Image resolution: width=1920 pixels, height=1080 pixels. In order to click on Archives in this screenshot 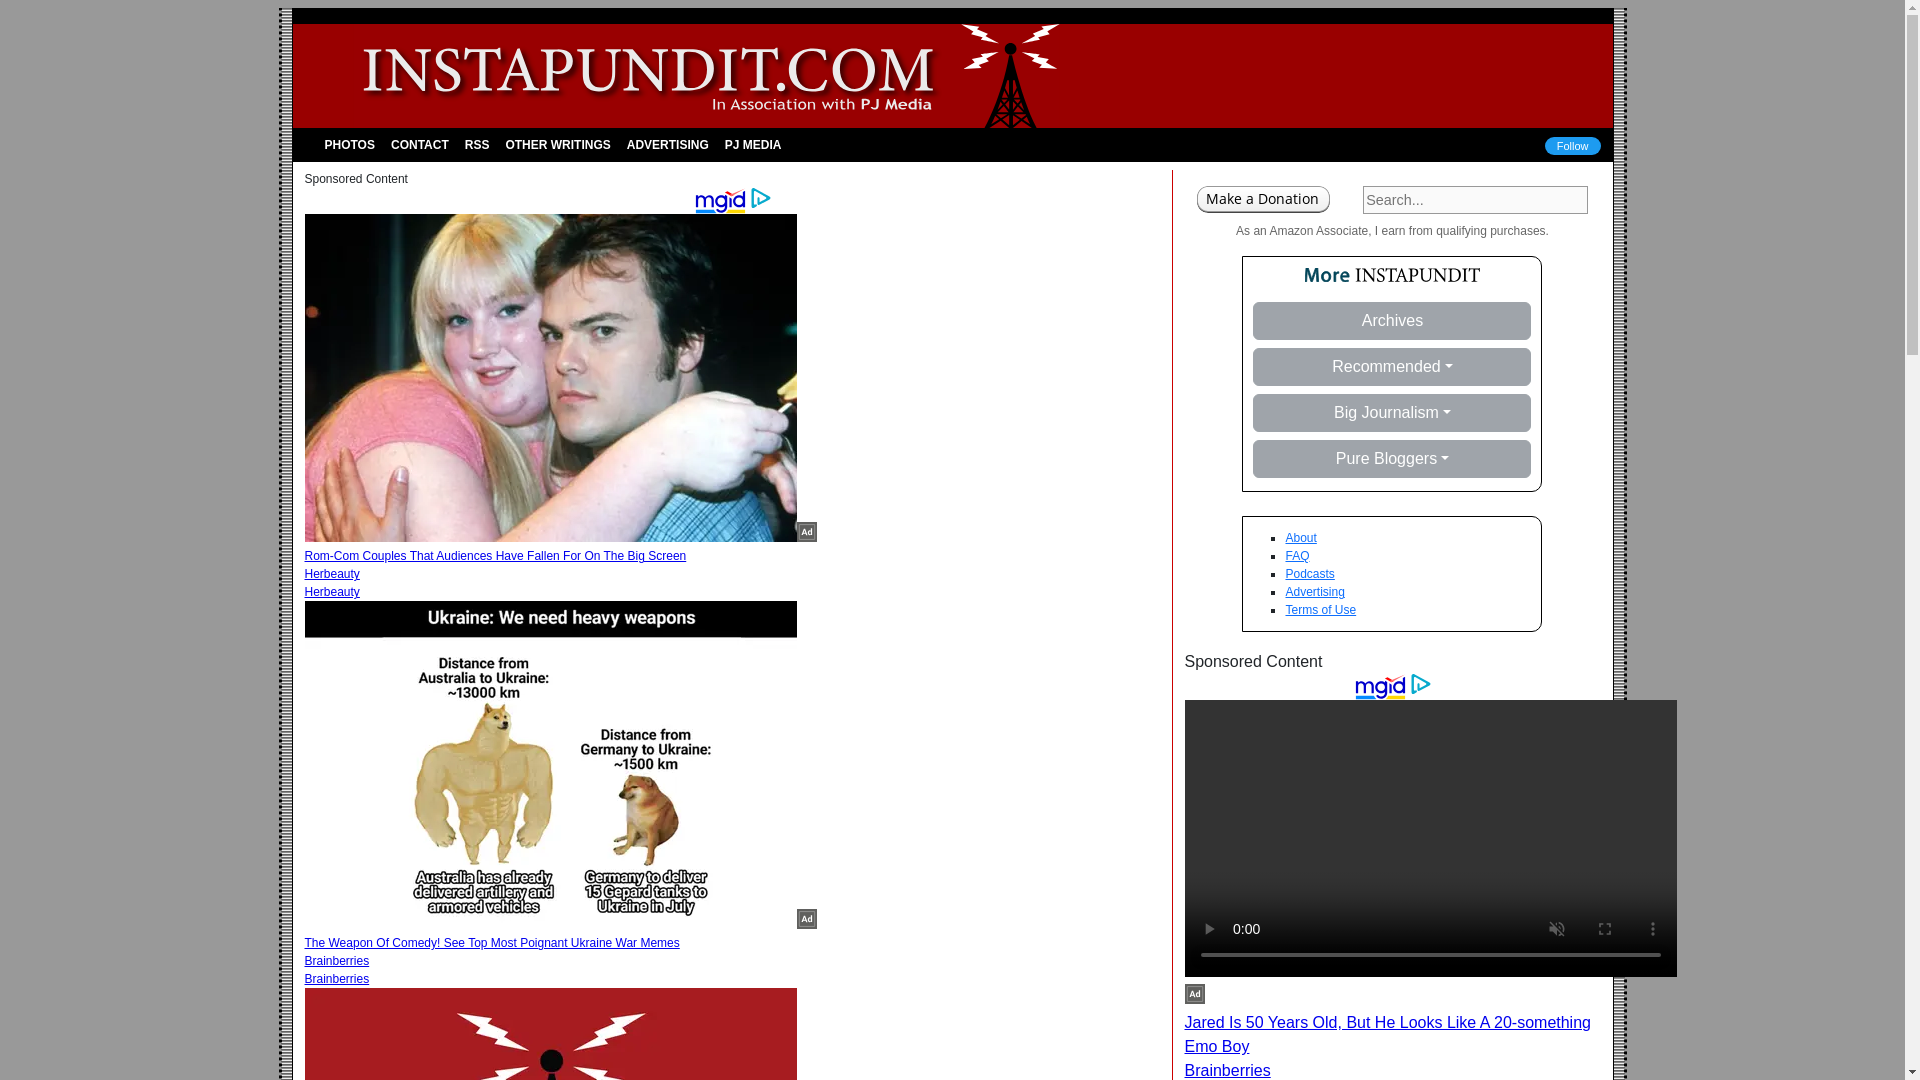, I will do `click(1392, 321)`.